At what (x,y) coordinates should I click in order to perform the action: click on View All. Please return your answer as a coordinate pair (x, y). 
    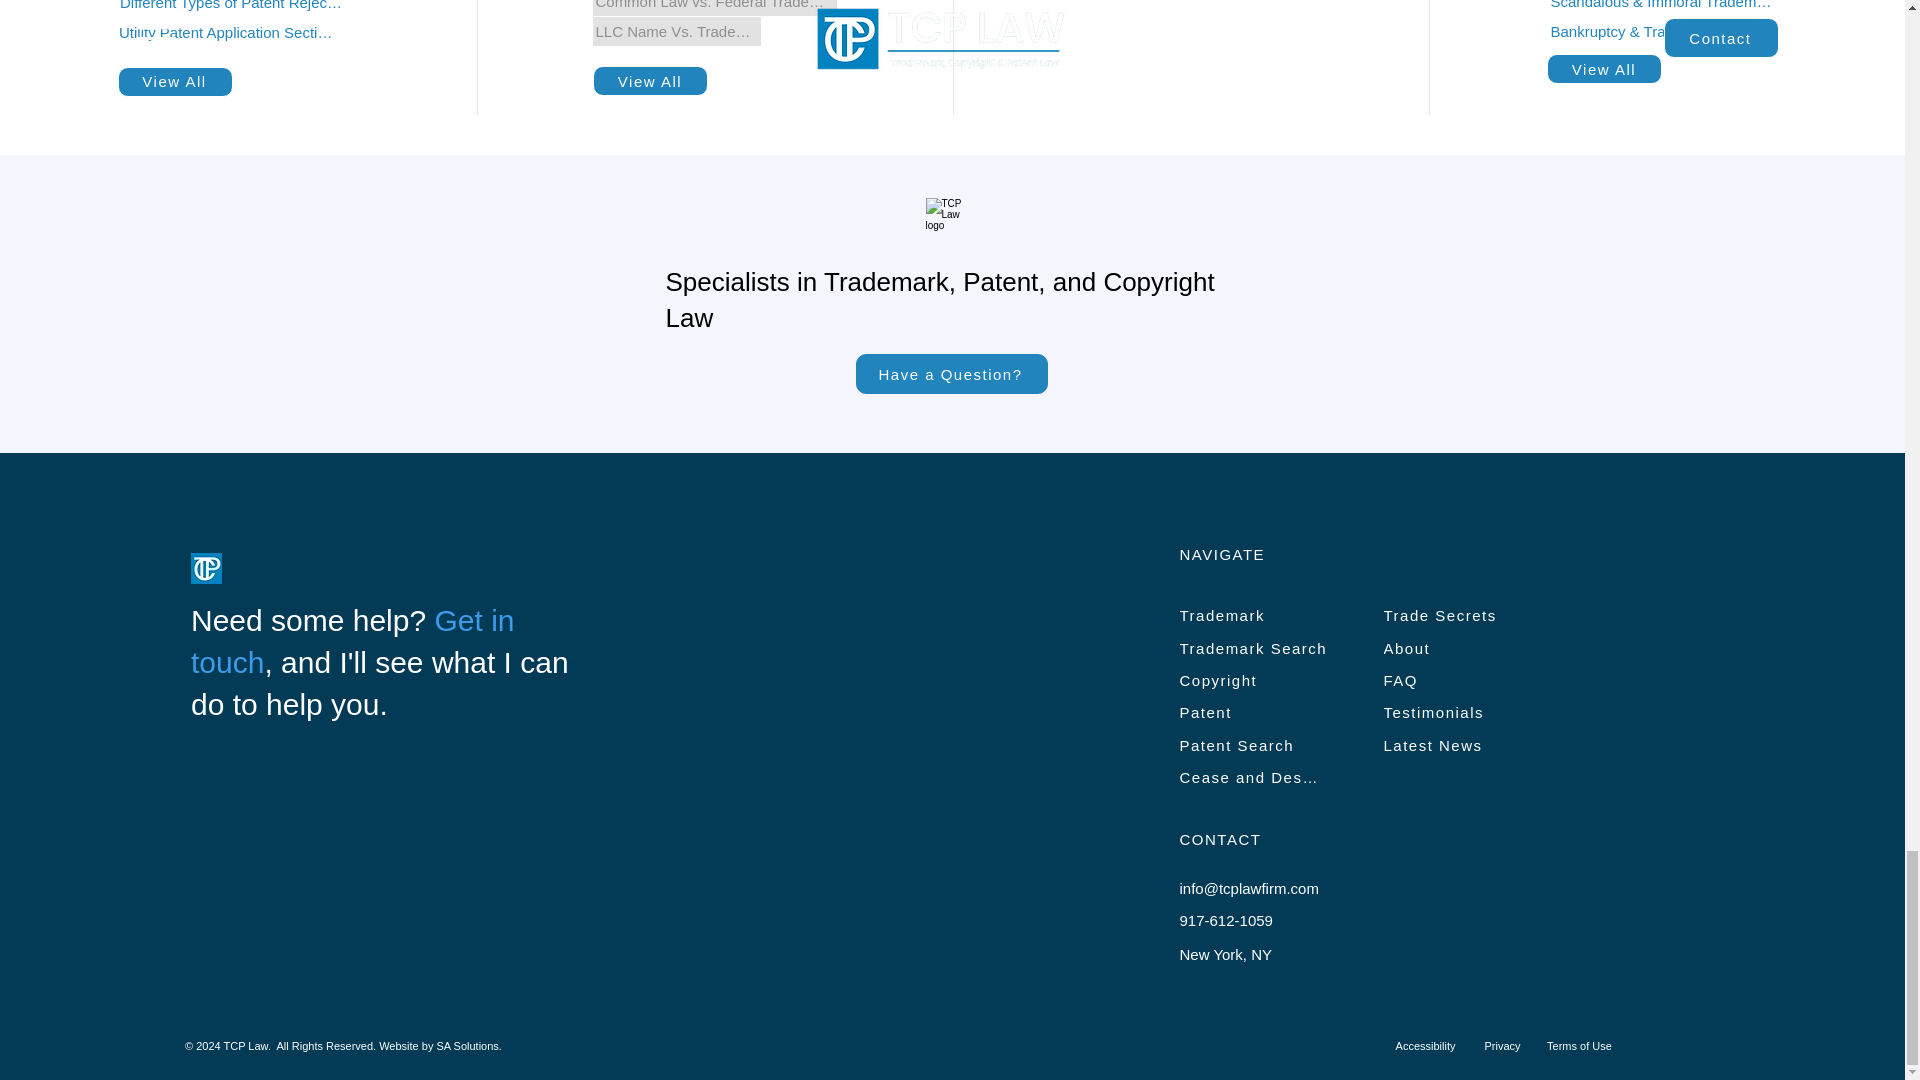
    Looking at the image, I should click on (174, 82).